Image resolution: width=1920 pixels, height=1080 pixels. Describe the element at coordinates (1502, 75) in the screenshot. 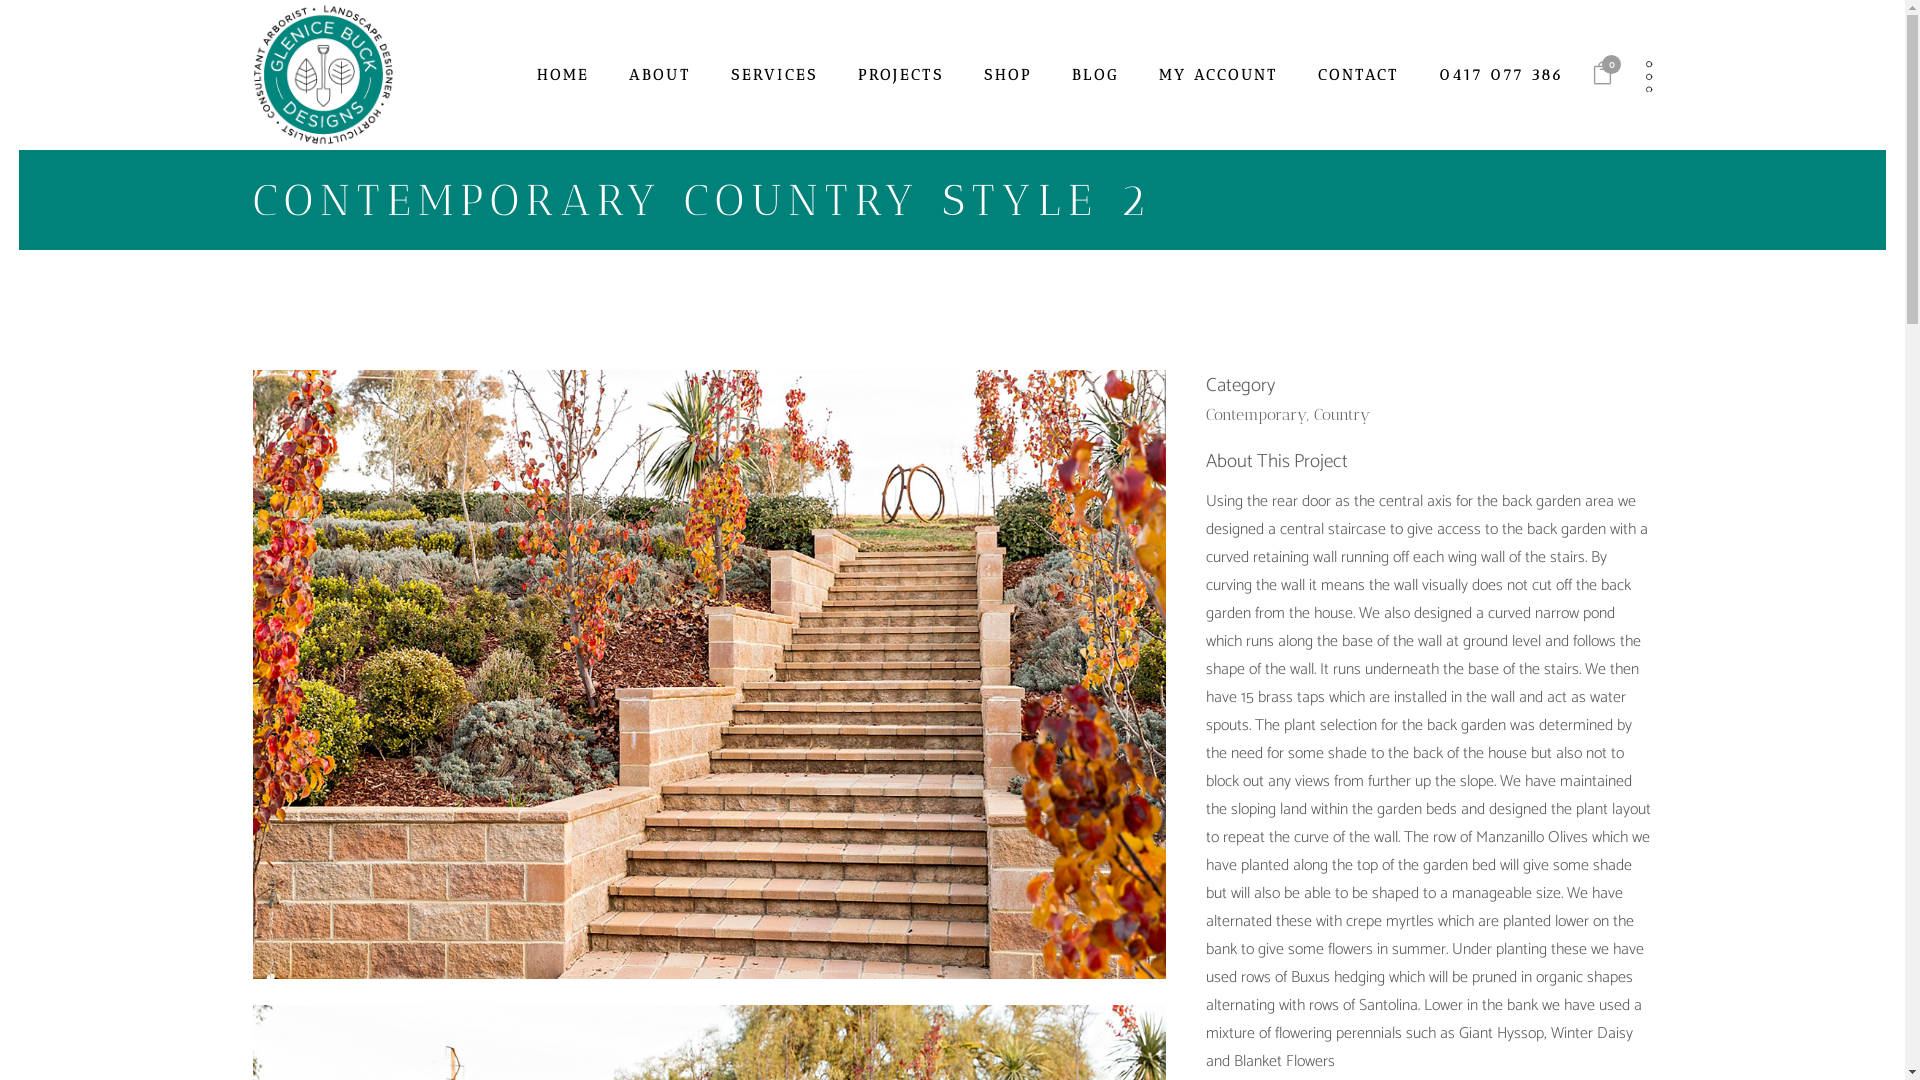

I see `0417 077 386` at that location.